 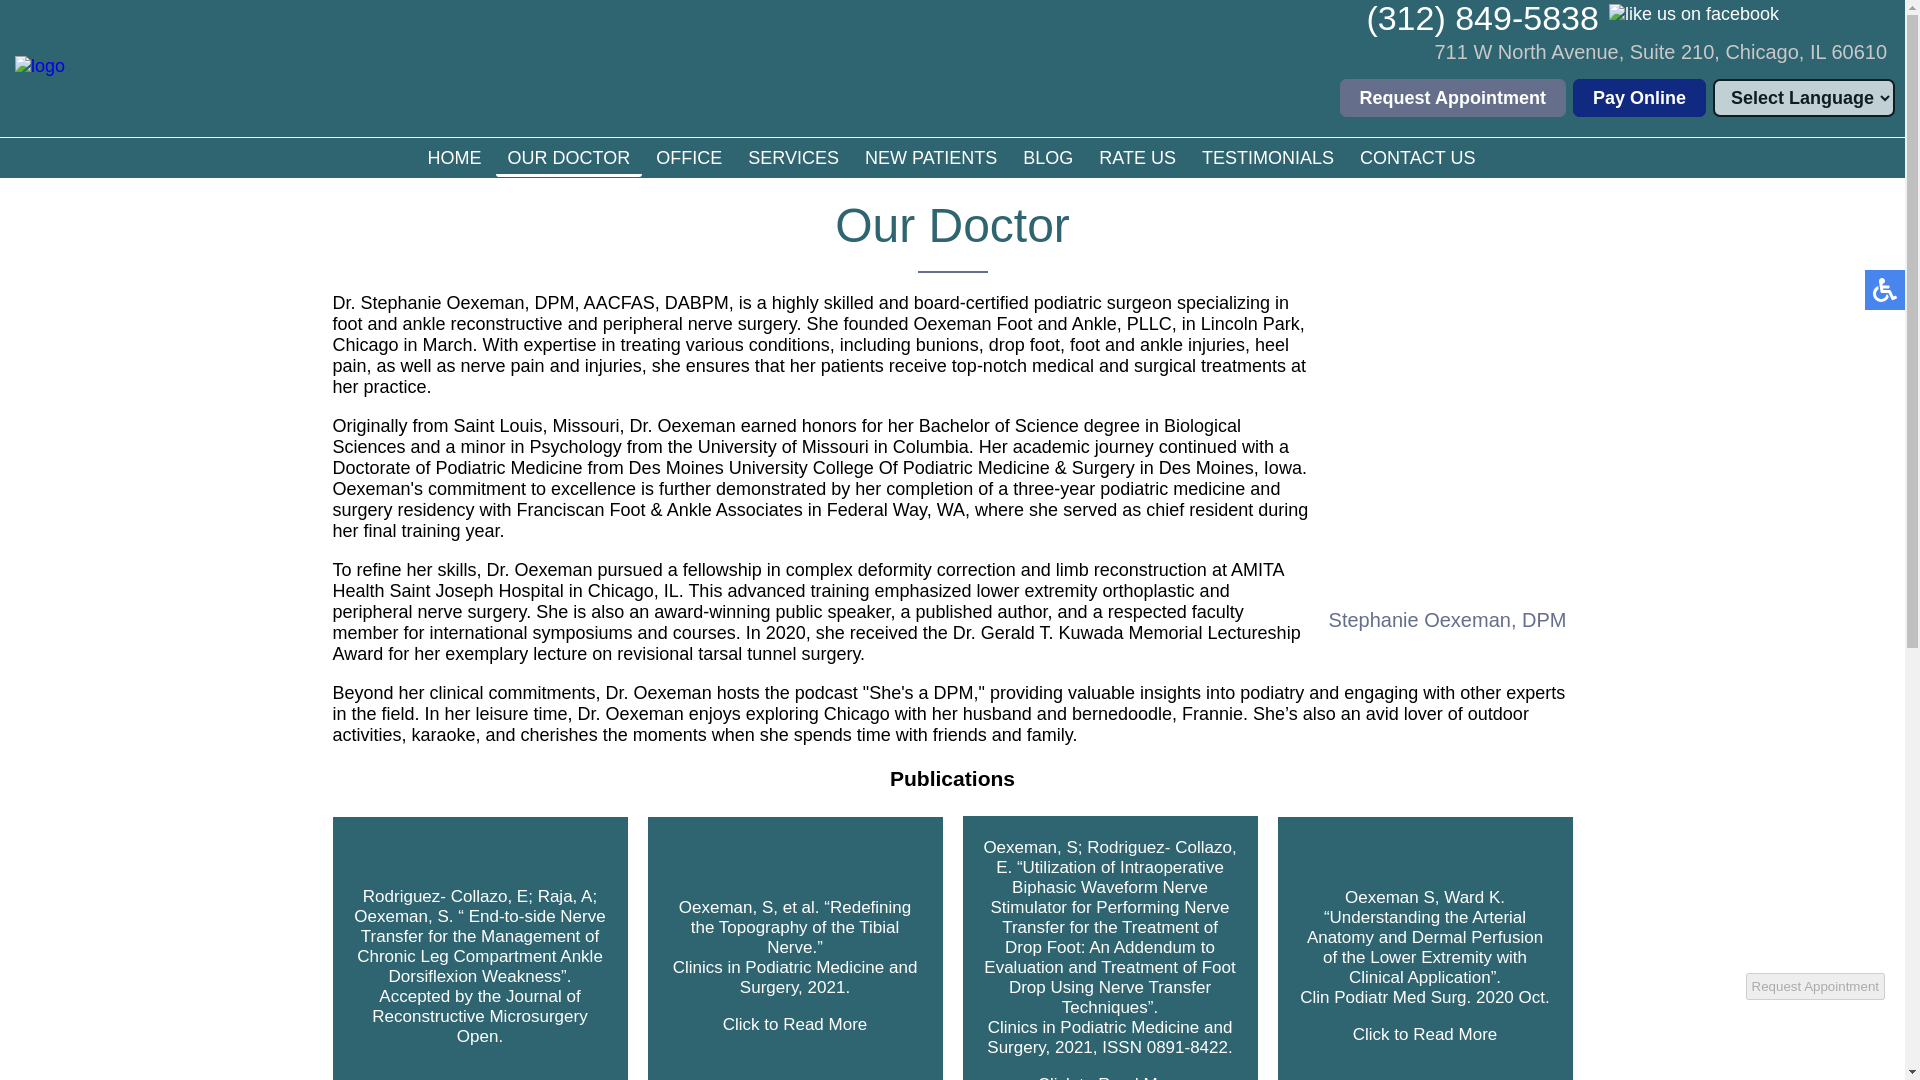 I want to click on Review Us, so click(x=1836, y=30).